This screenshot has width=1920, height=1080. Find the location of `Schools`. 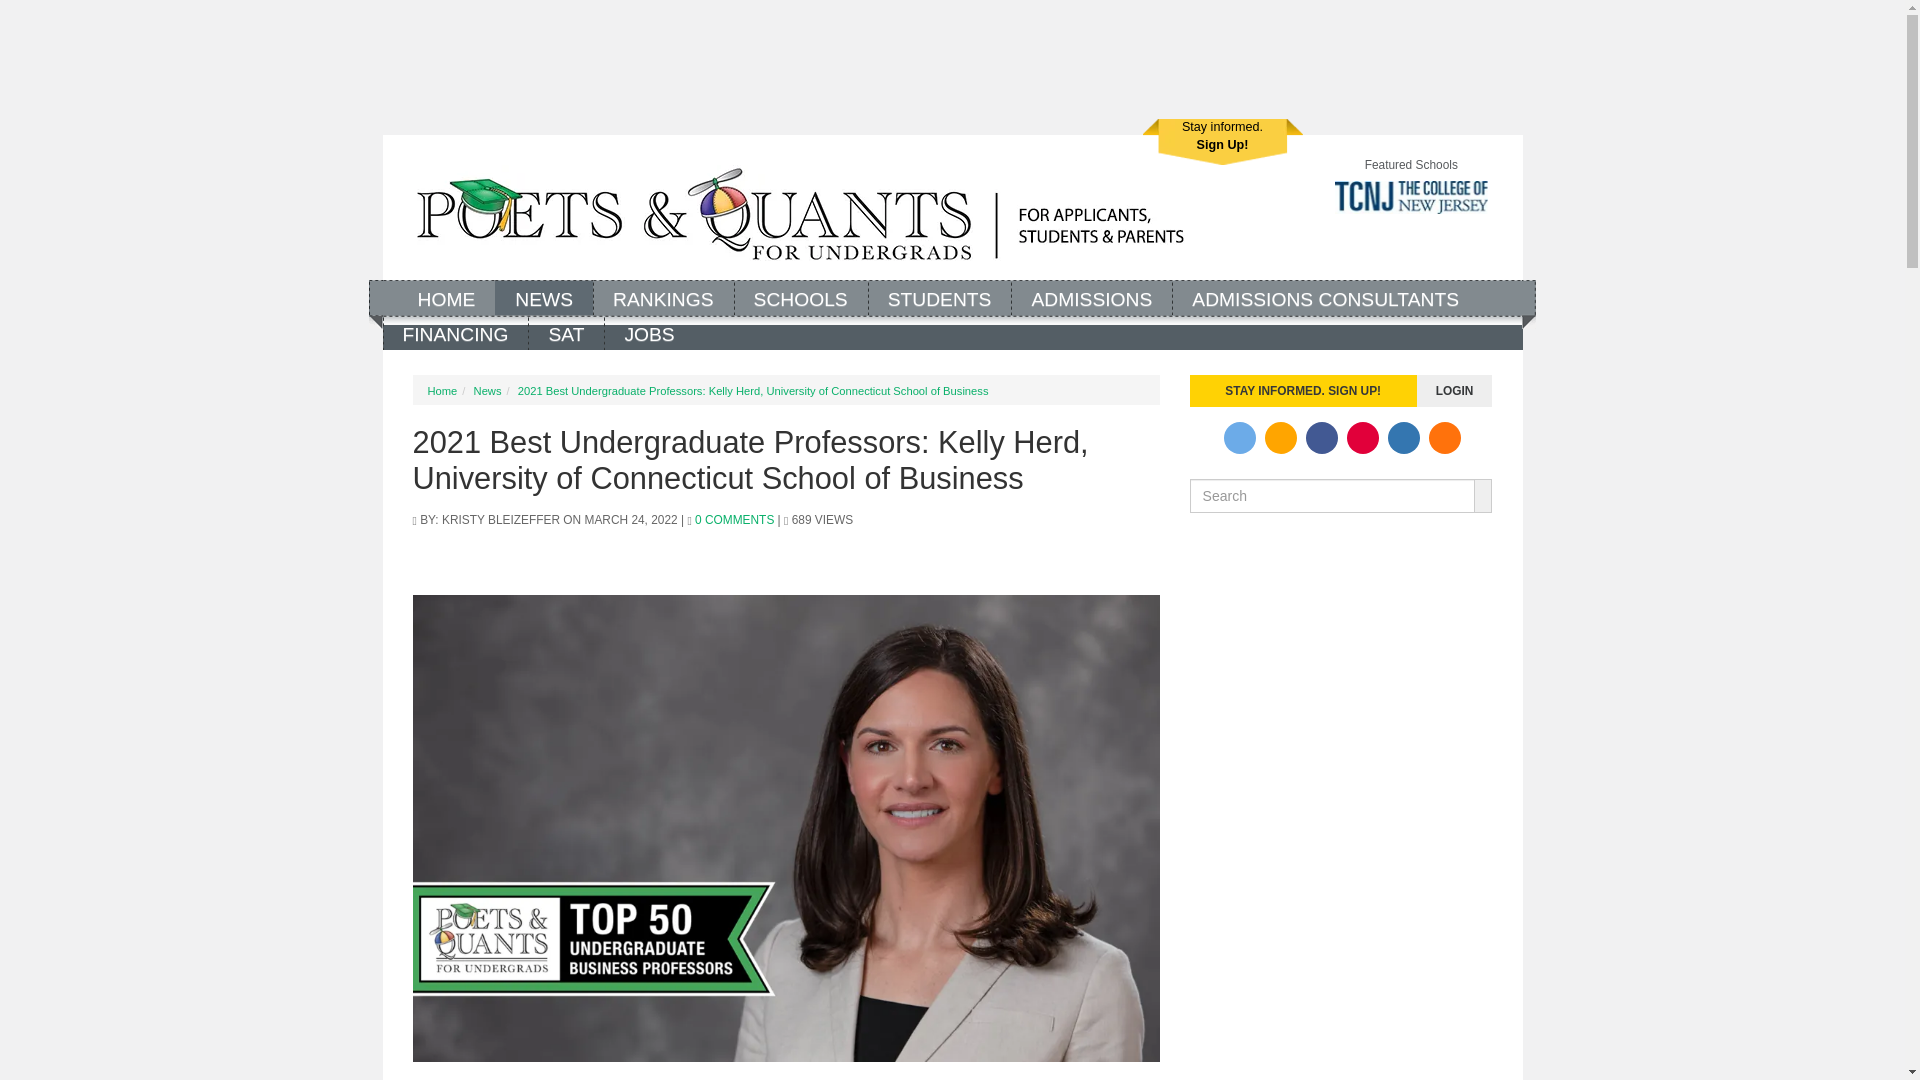

Schools is located at coordinates (800, 297).